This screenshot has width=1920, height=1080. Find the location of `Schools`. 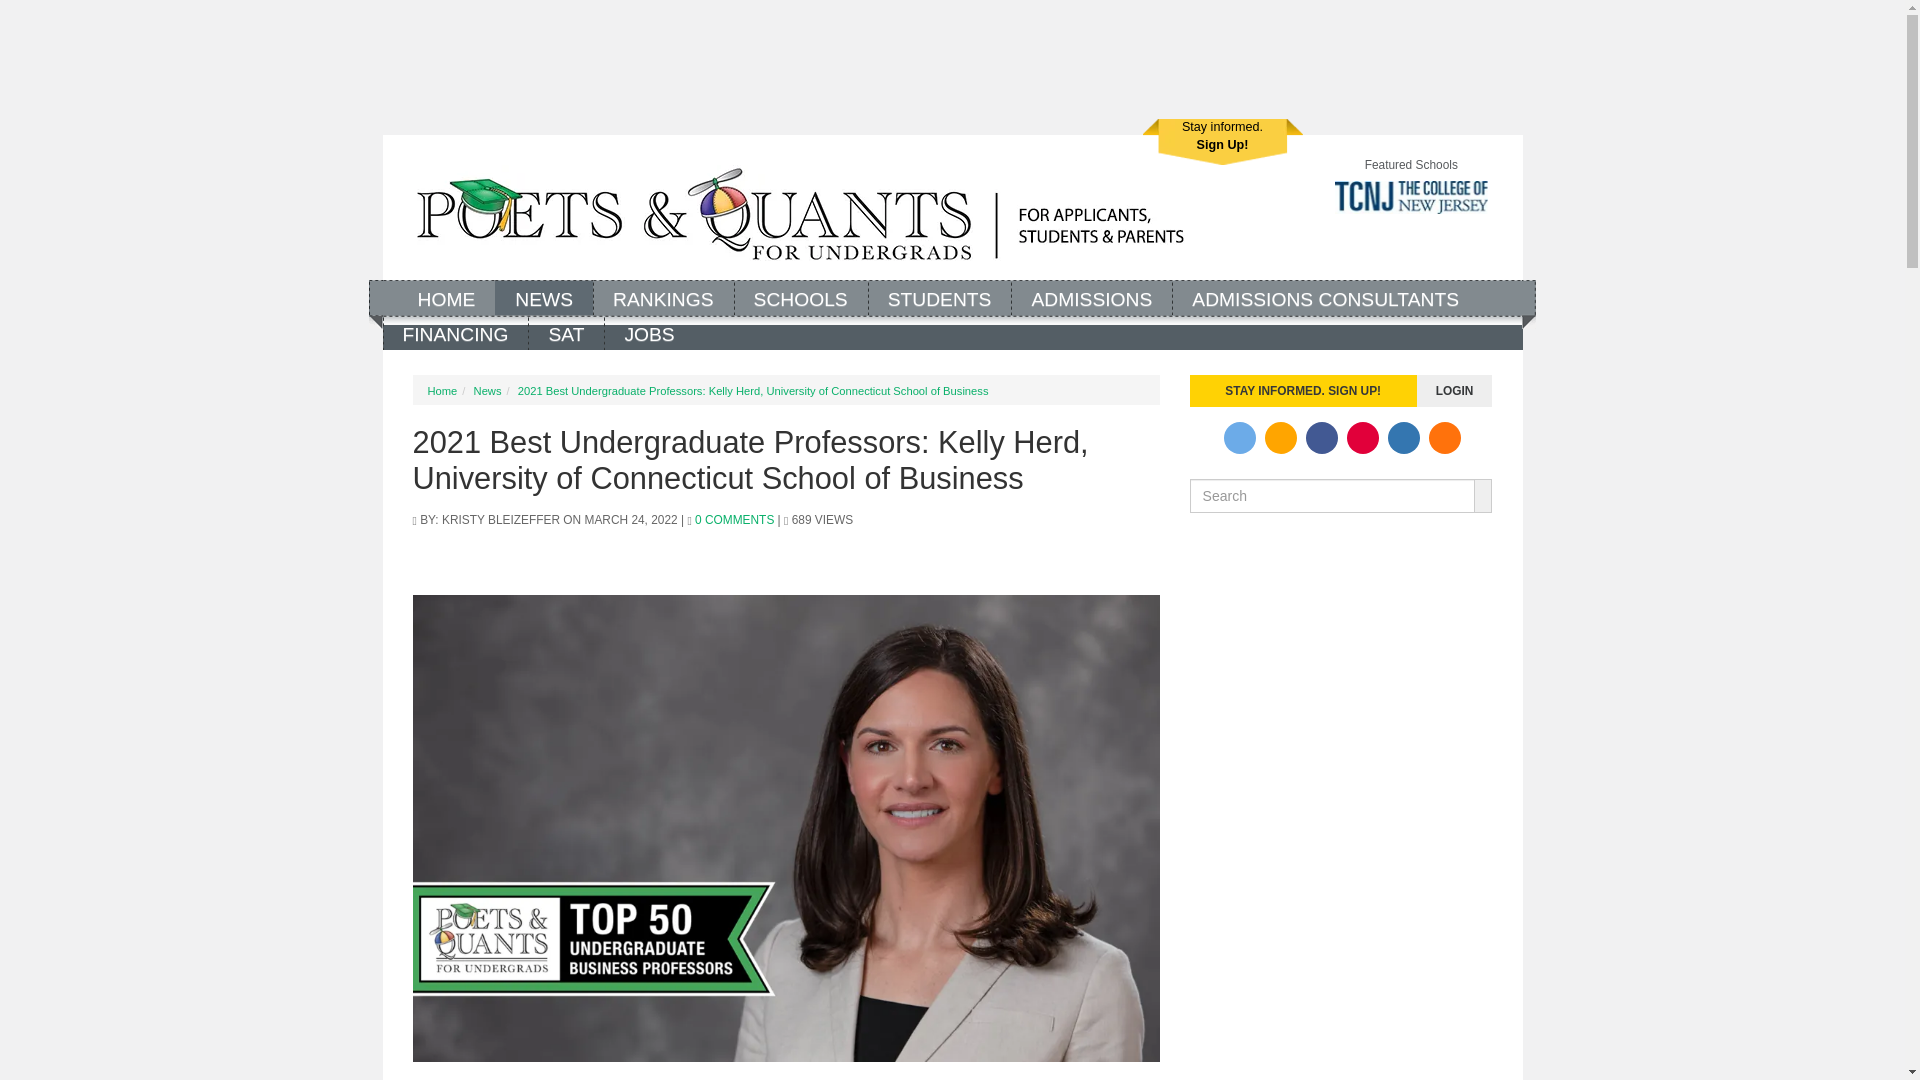

Schools is located at coordinates (800, 297).